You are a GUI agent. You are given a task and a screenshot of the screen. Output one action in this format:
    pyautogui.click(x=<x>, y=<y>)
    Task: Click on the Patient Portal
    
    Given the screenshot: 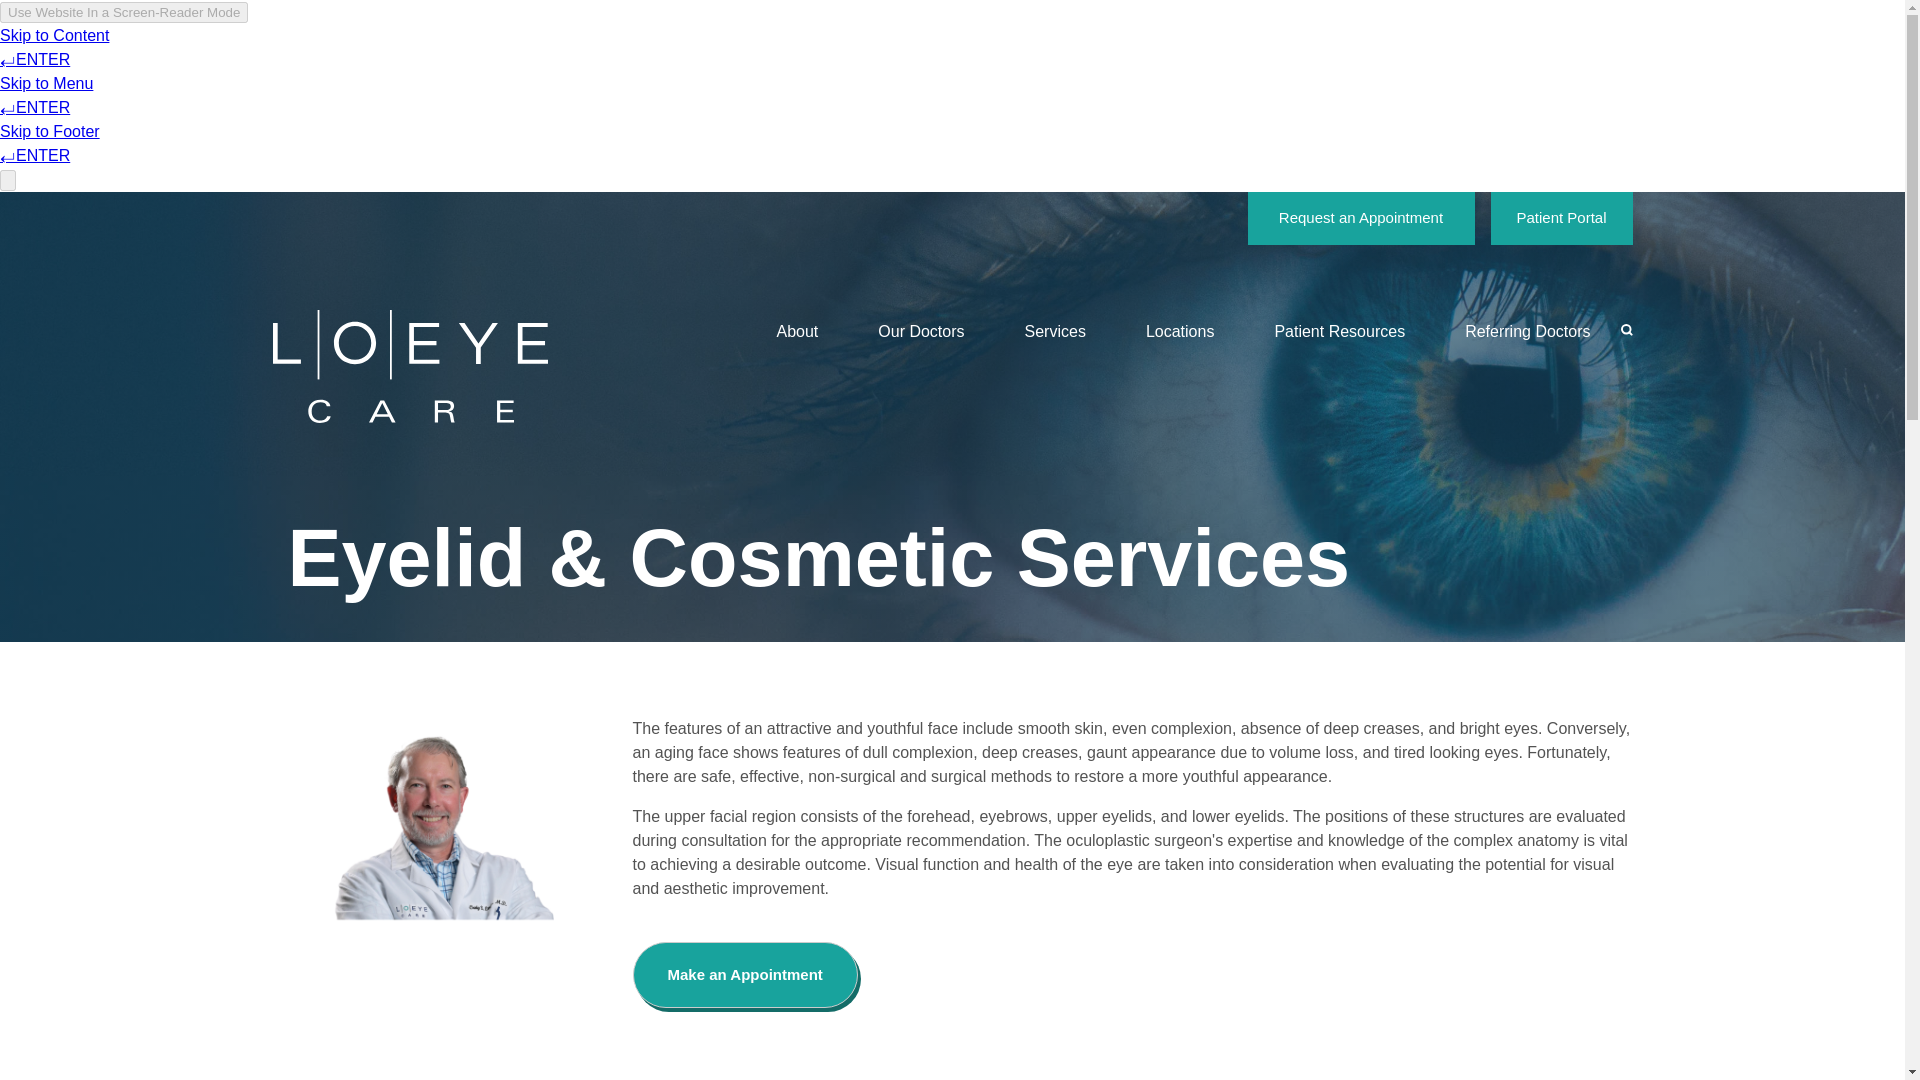 What is the action you would take?
    pyautogui.click(x=1560, y=218)
    